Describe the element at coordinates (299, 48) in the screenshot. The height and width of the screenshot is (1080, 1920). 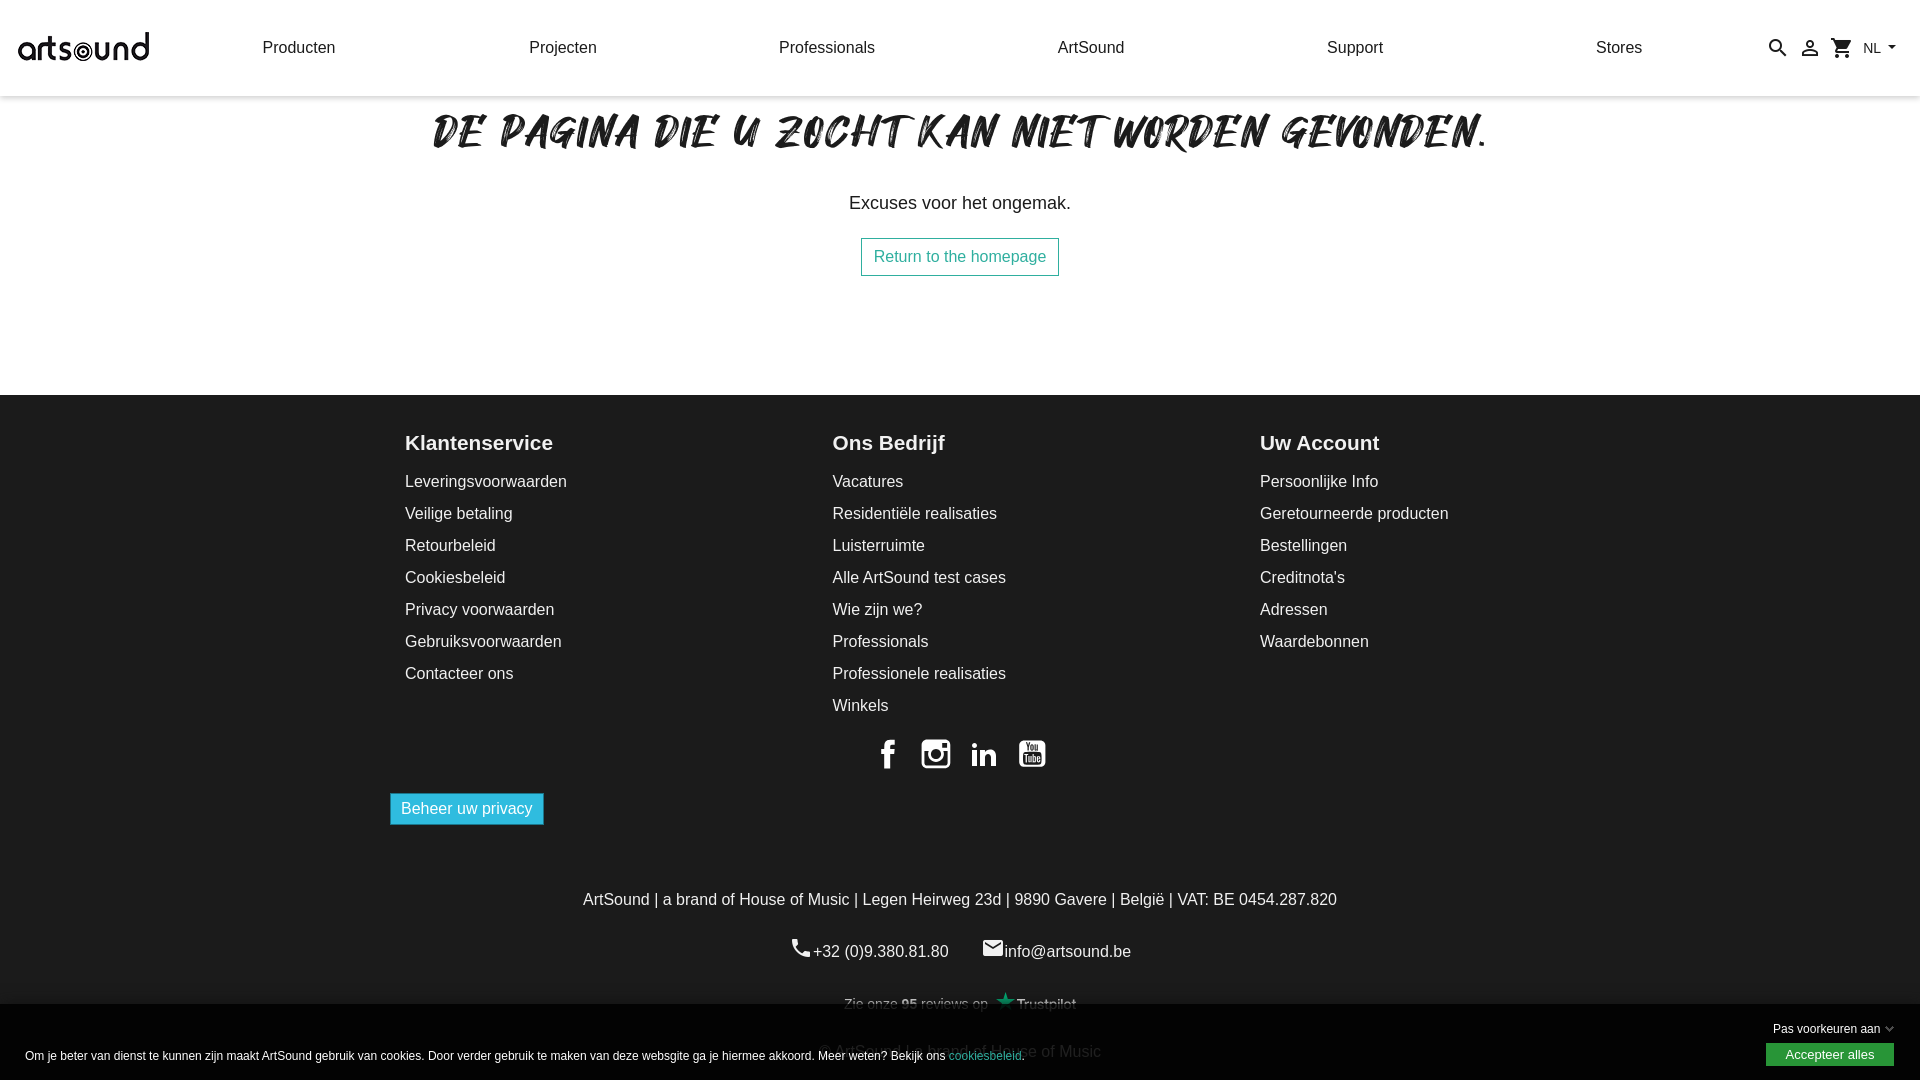
I see `Producten` at that location.